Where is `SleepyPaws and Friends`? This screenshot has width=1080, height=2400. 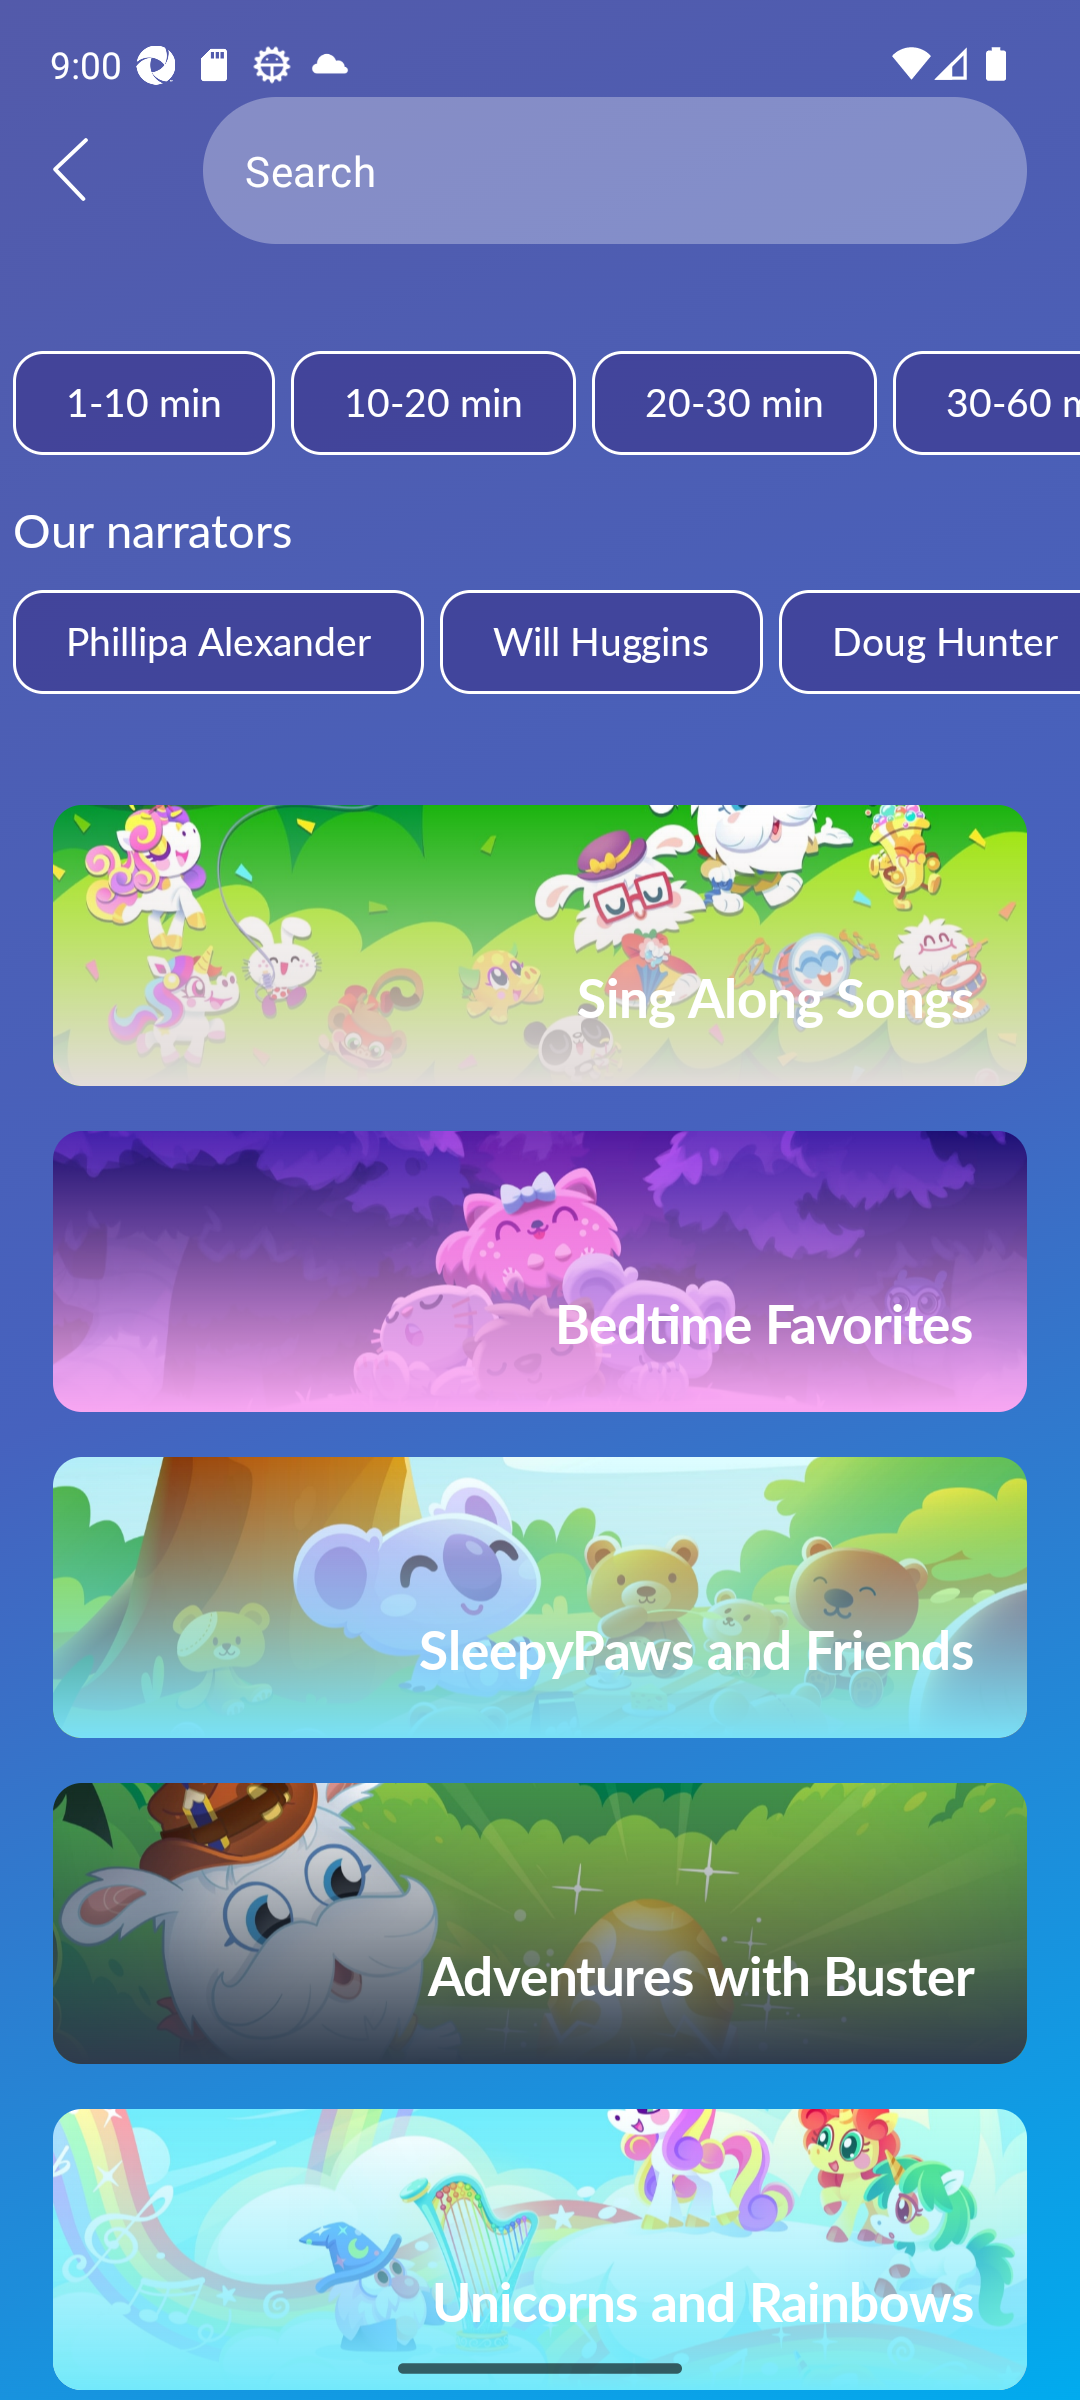
SleepyPaws and Friends is located at coordinates (540, 1596).